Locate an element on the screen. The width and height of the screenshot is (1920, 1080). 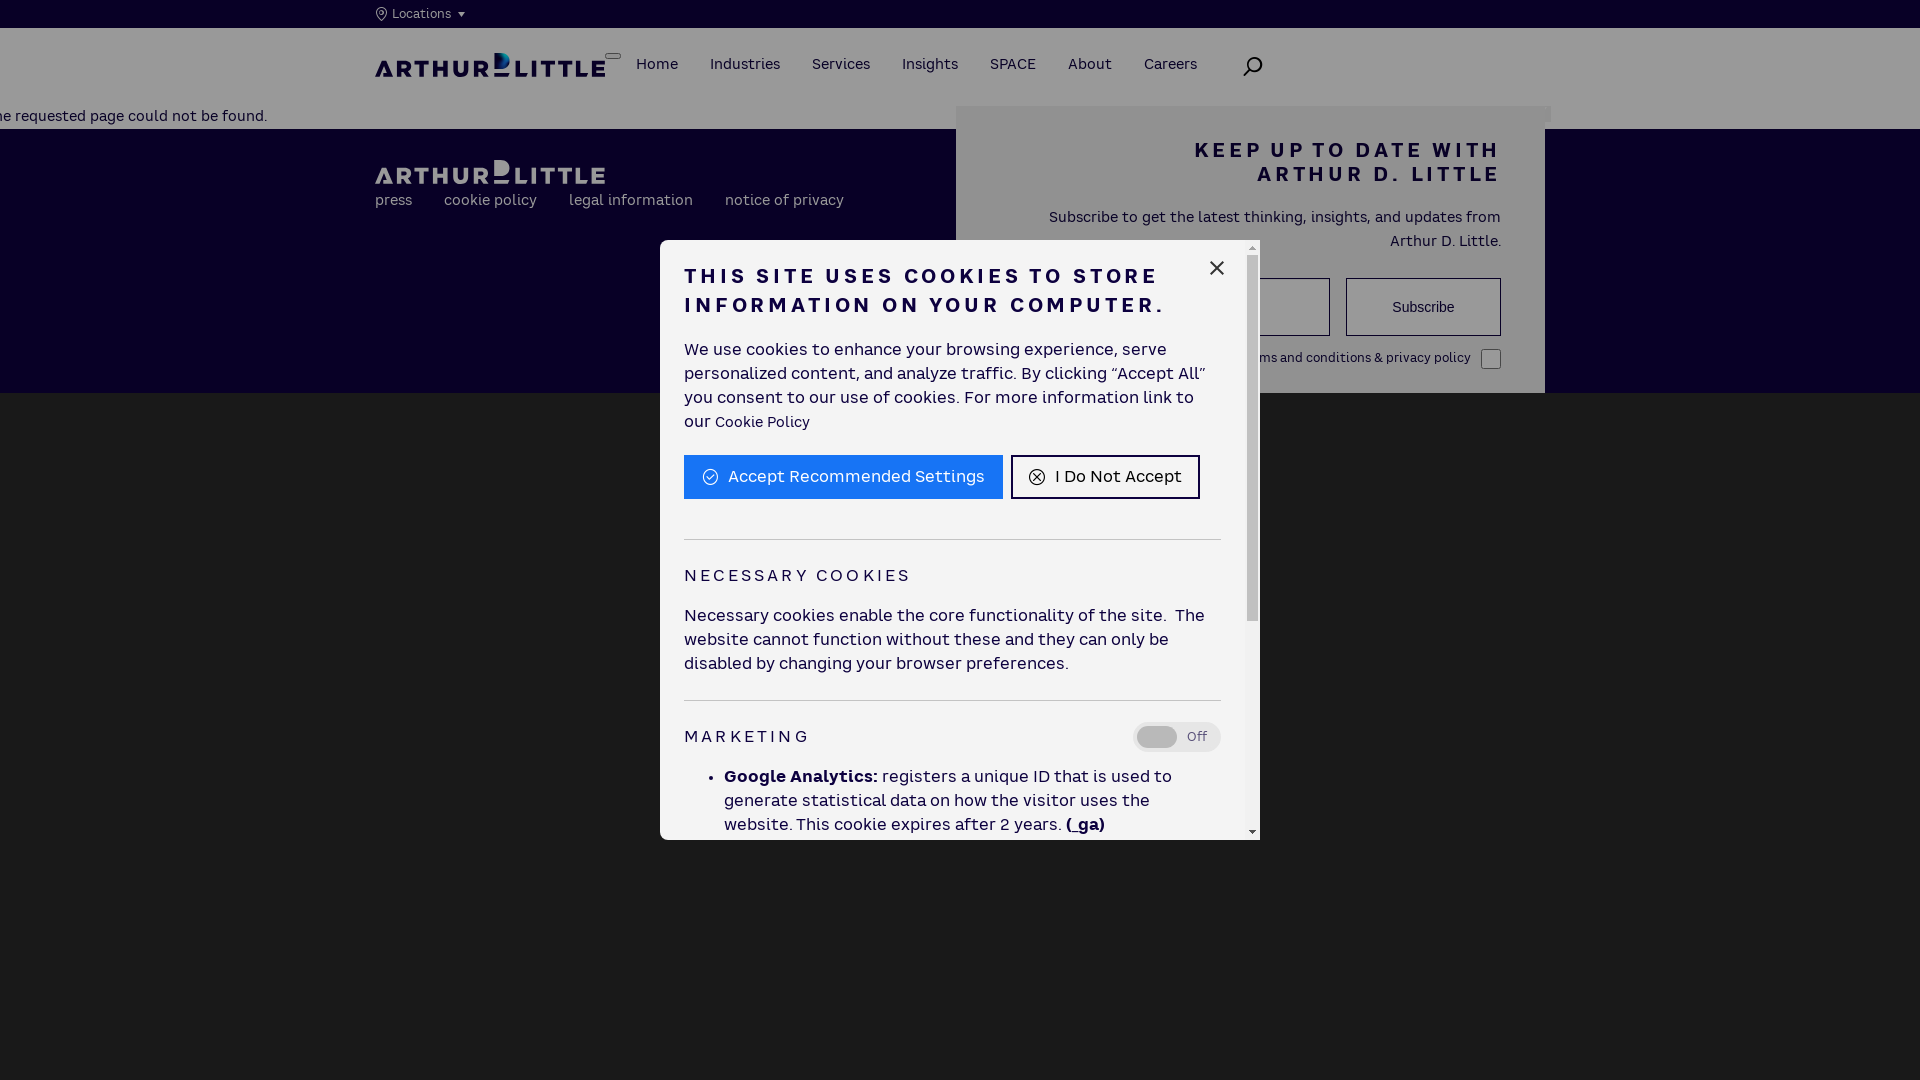
privacy policy is located at coordinates (1428, 358).